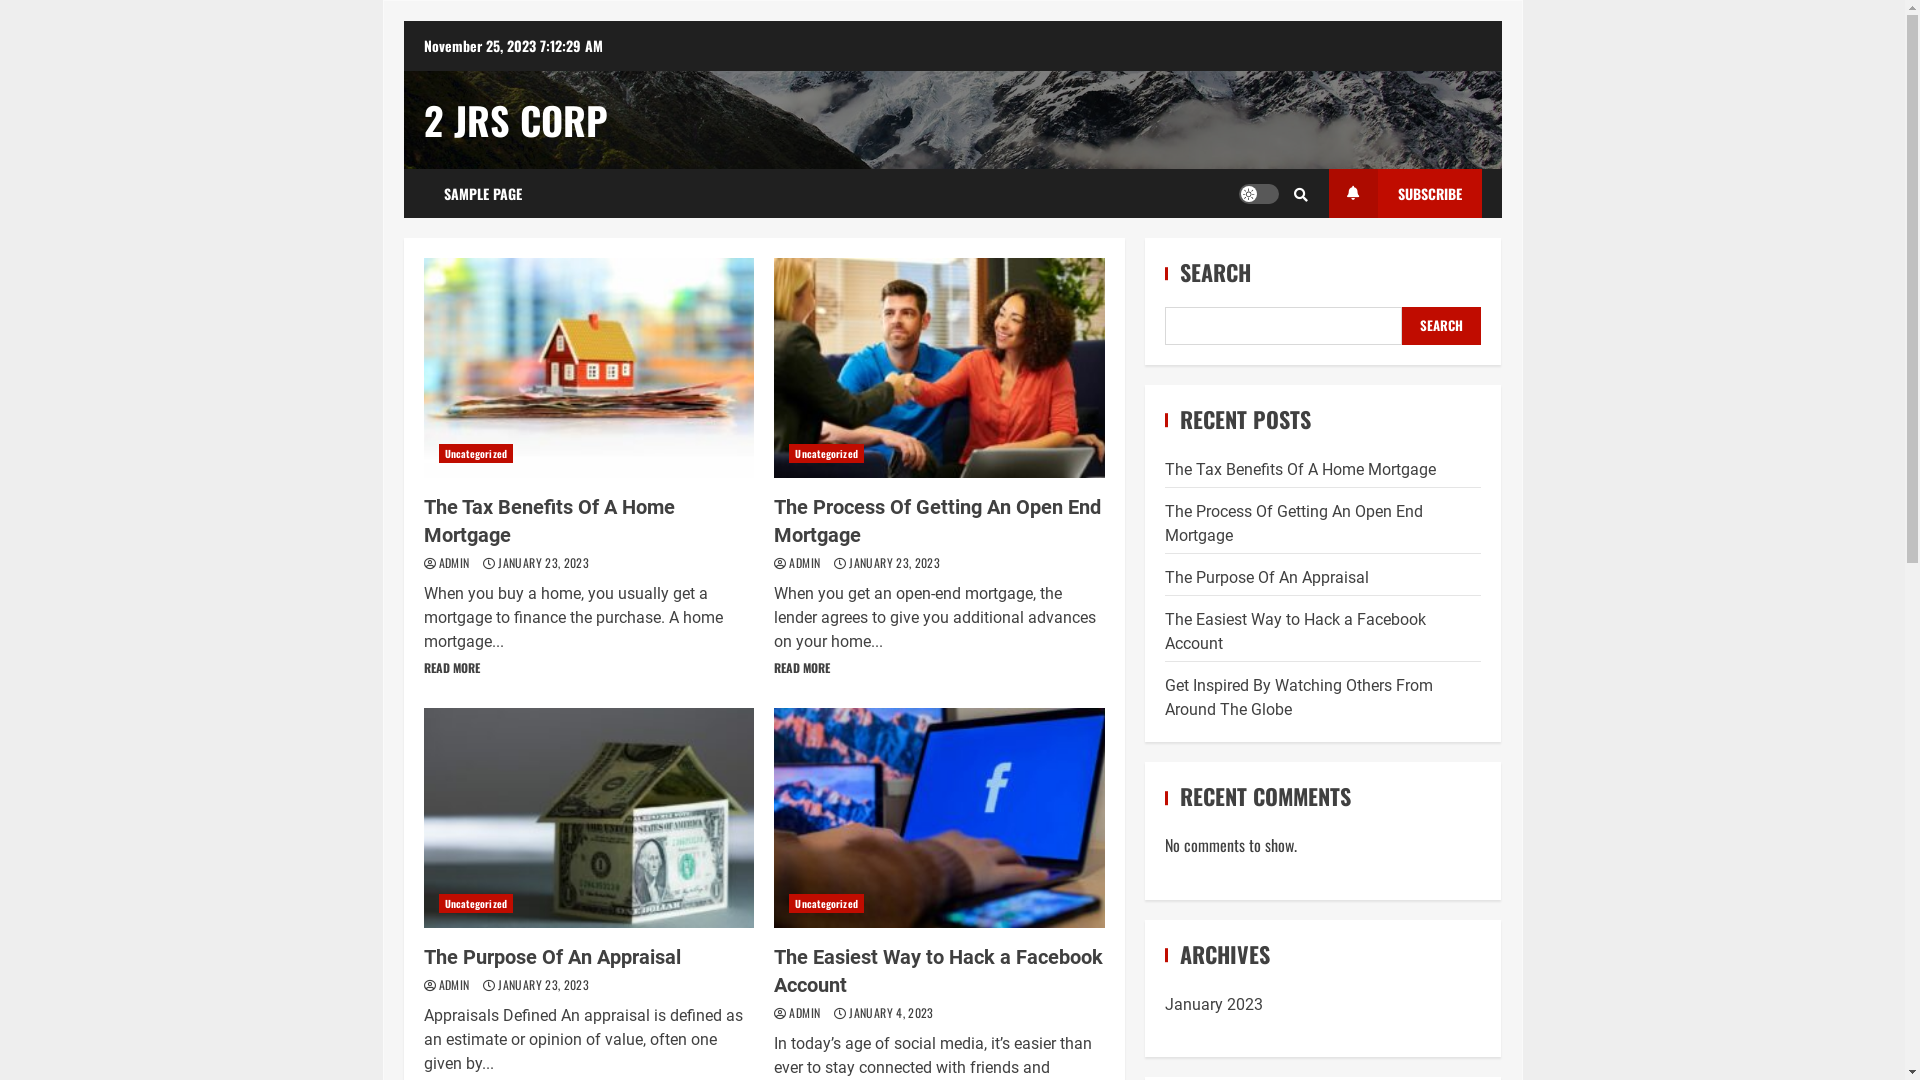 The image size is (1920, 1080). Describe the element at coordinates (1267, 254) in the screenshot. I see `Search` at that location.